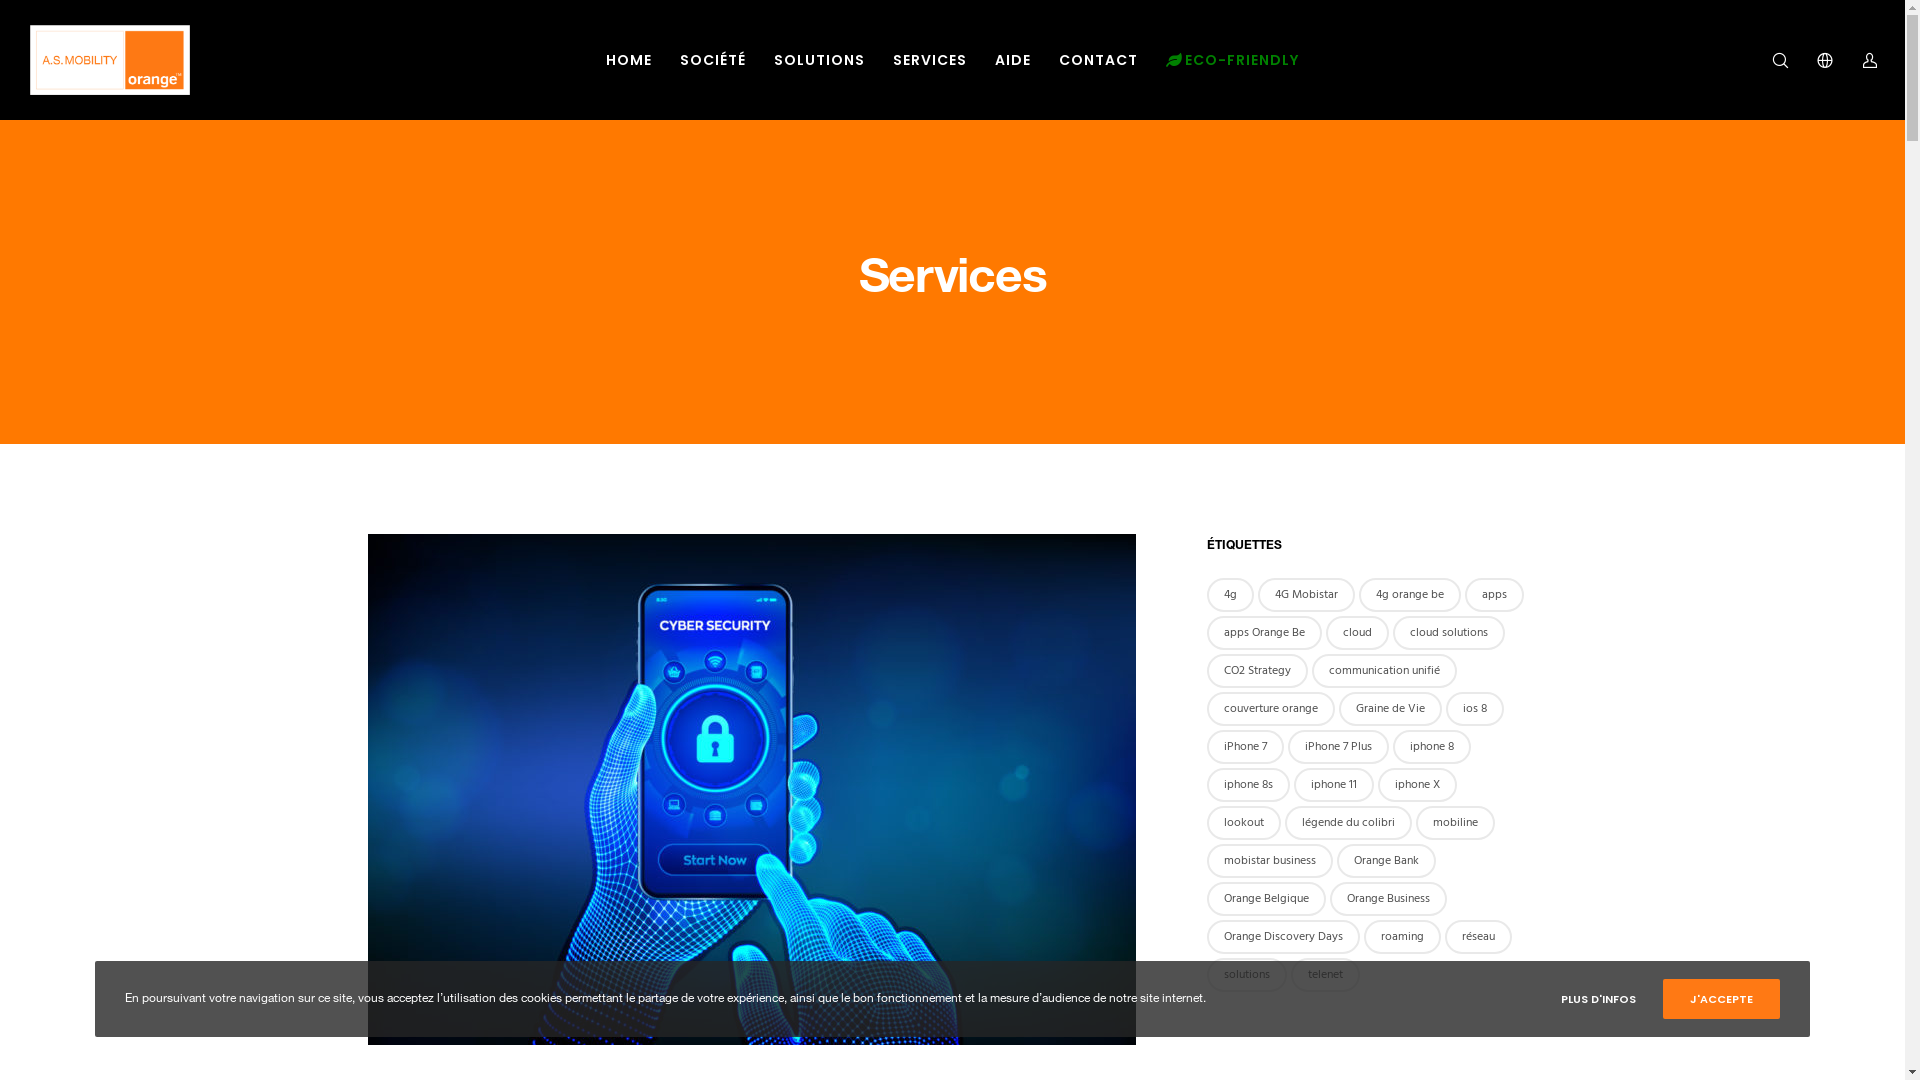 The image size is (1920, 1080). What do you see at coordinates (1270, 709) in the screenshot?
I see `couverture orange` at bounding box center [1270, 709].